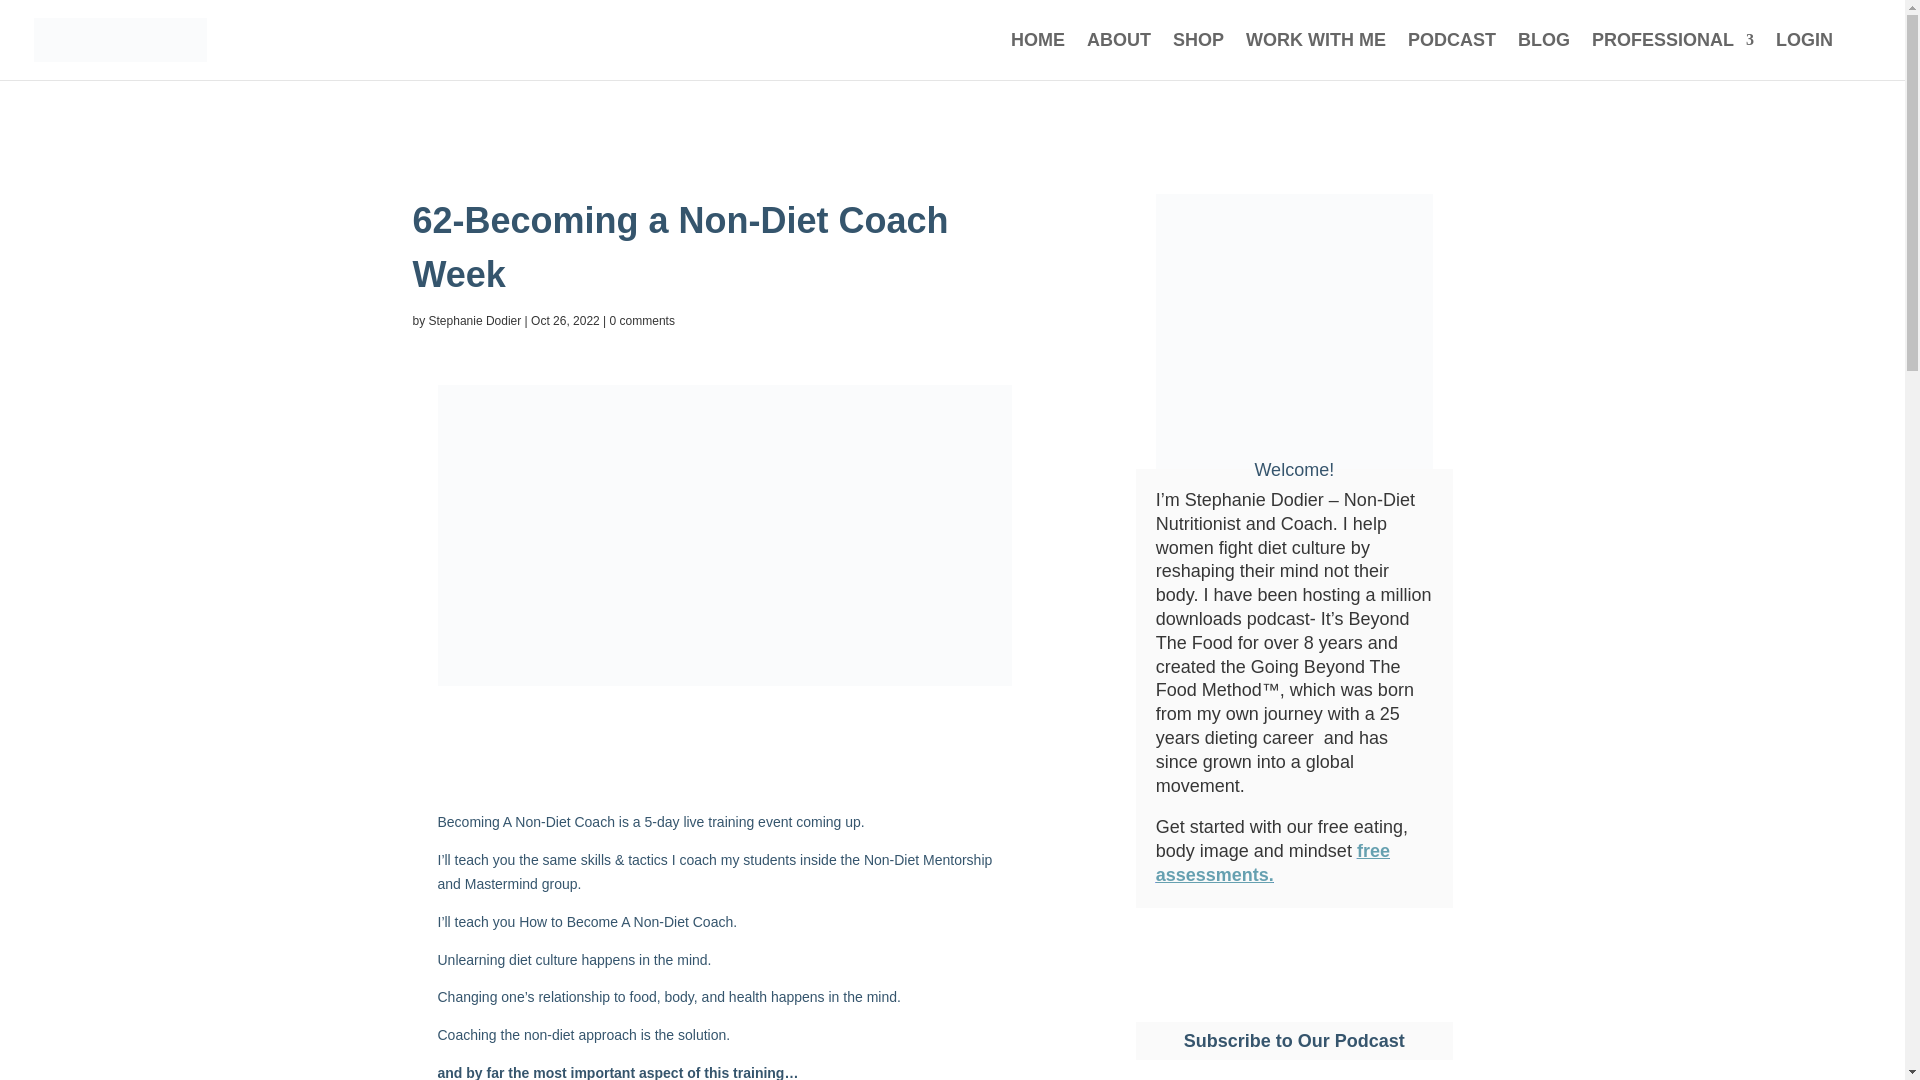 This screenshot has height=1080, width=1920. I want to click on ABOUT, so click(1118, 56).